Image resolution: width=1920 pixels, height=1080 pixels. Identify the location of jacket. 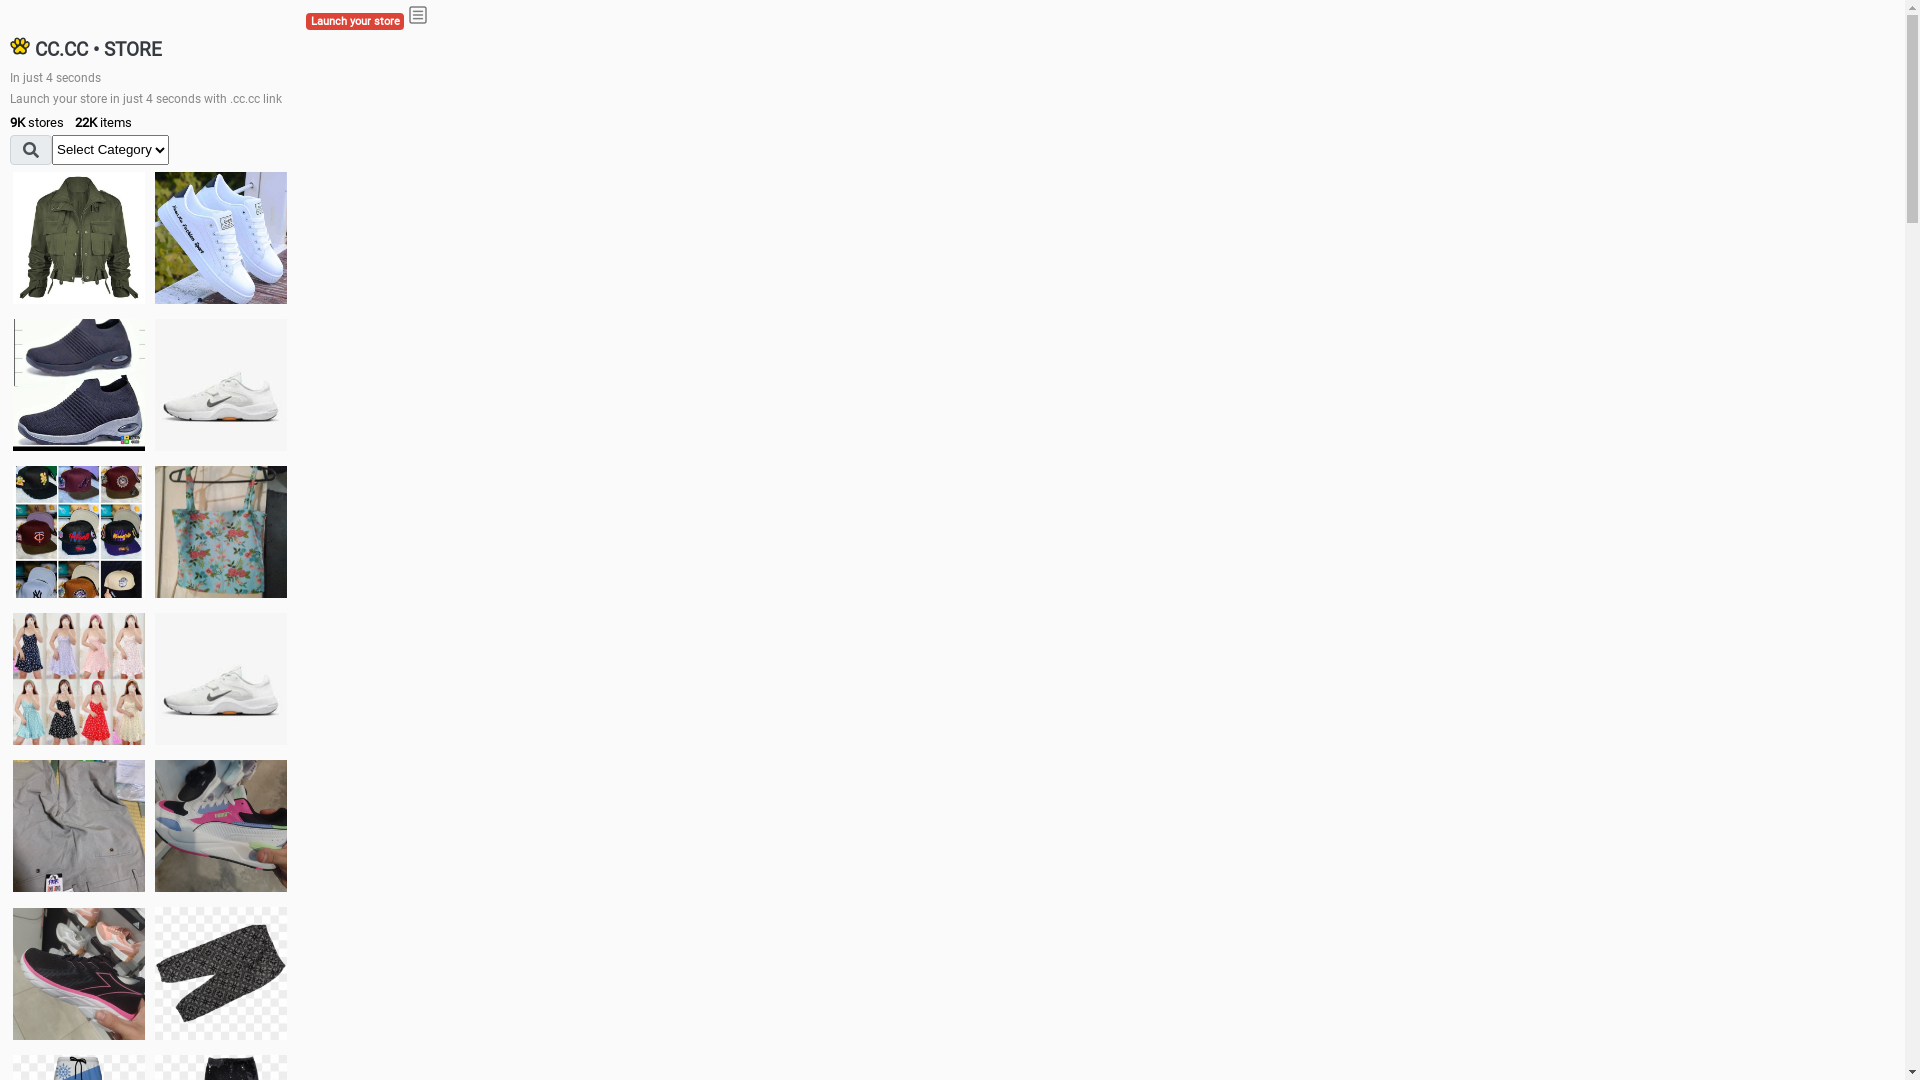
(79, 238).